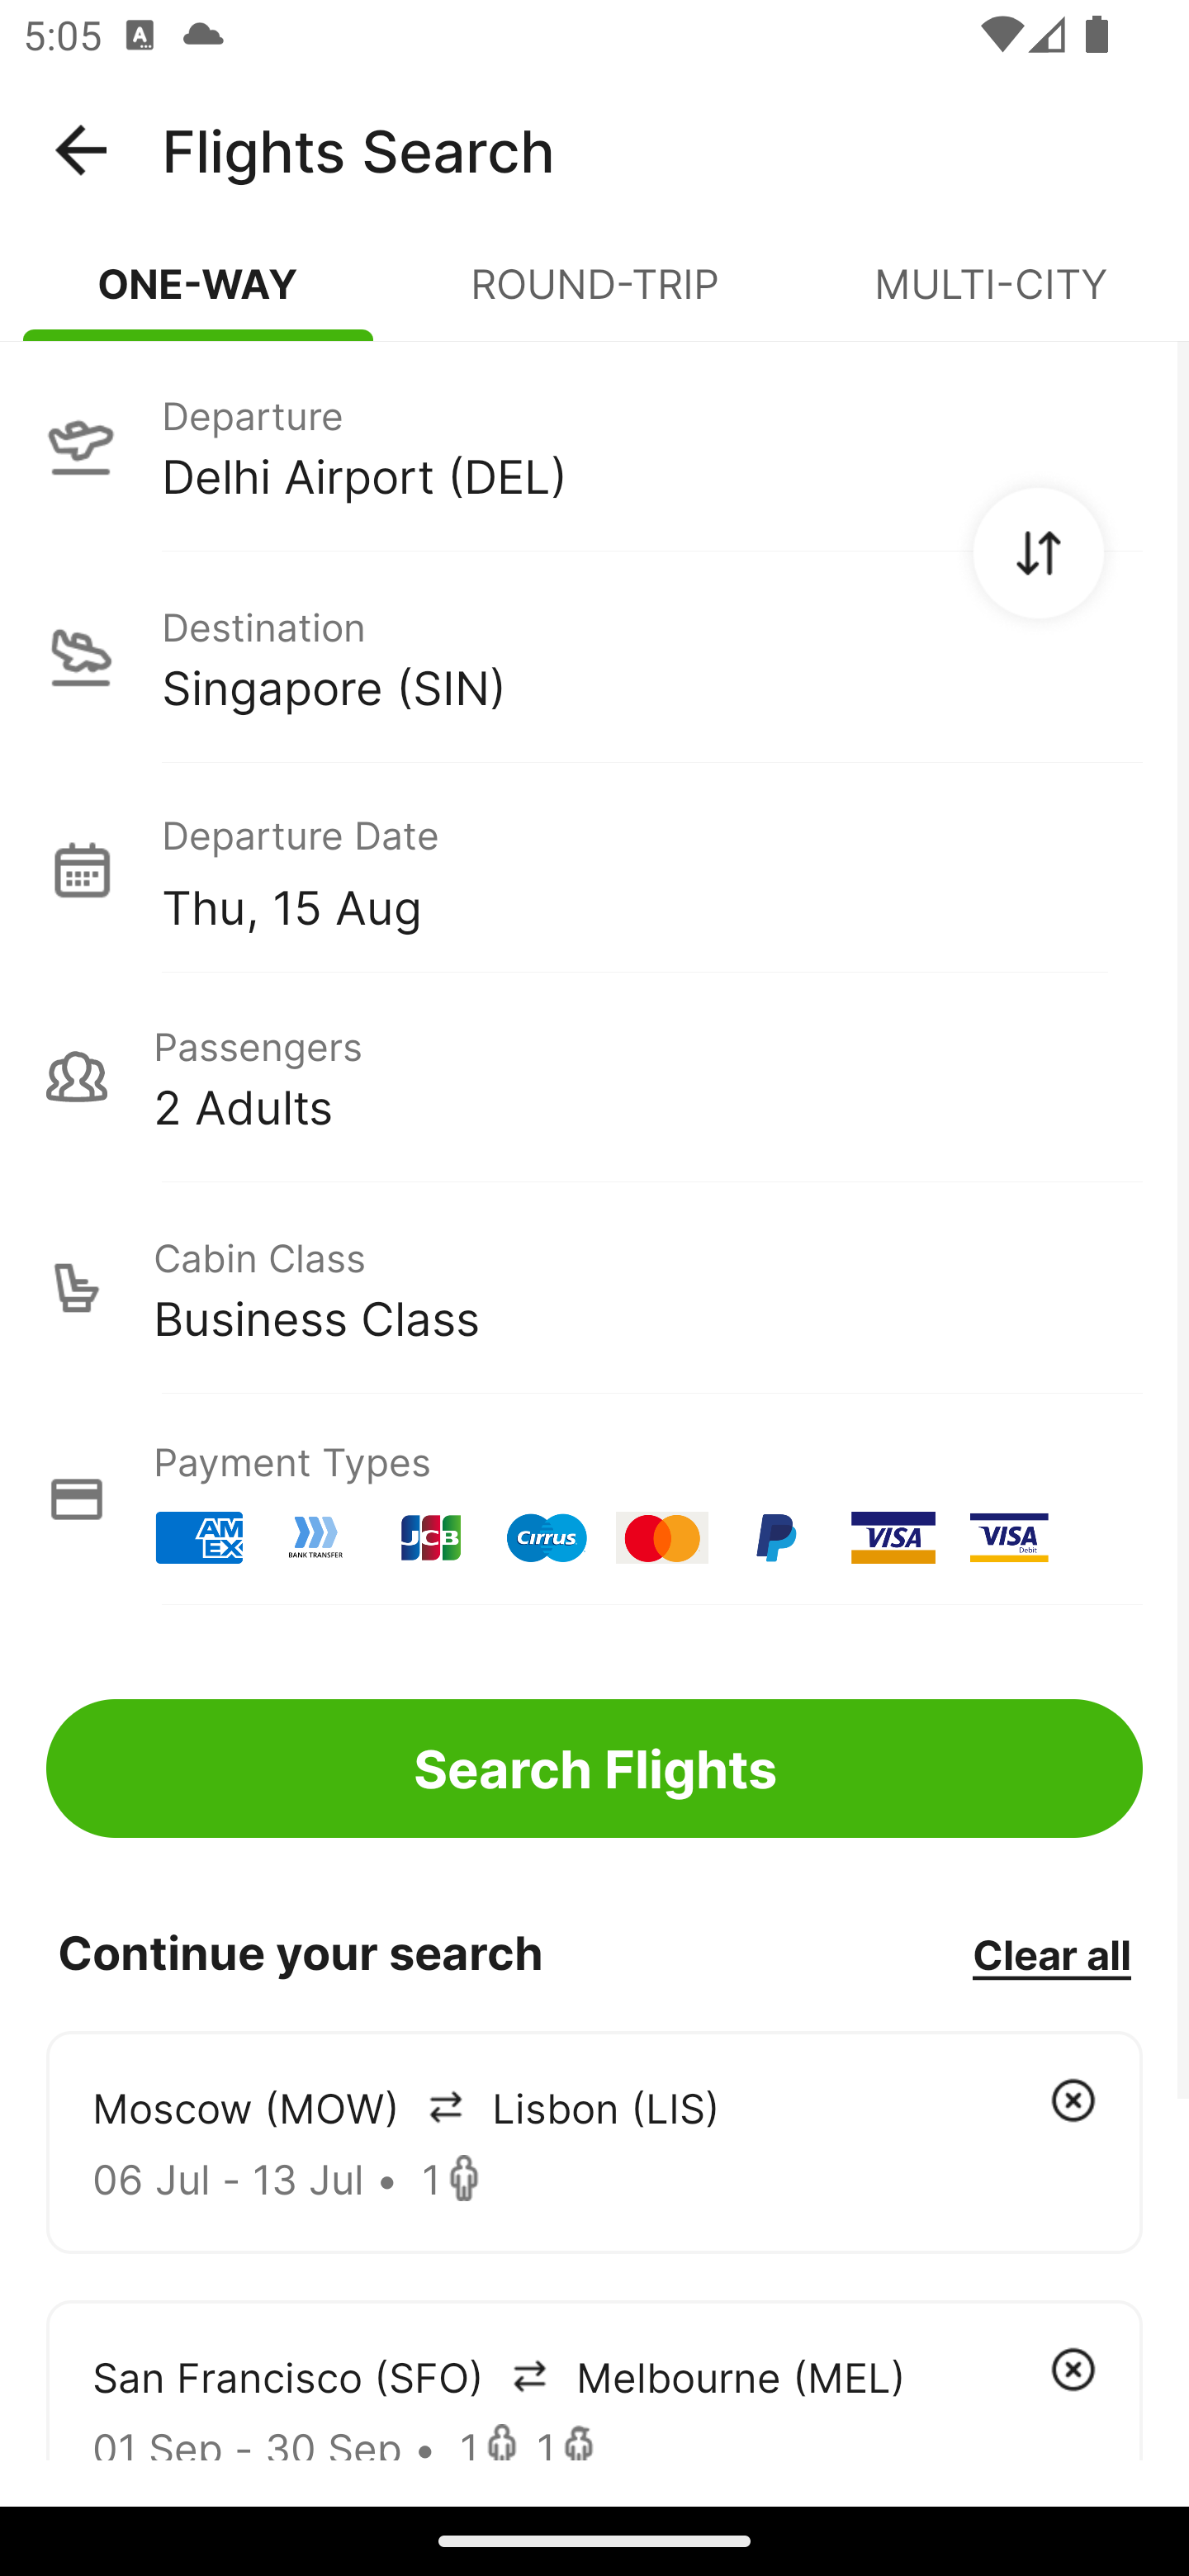  Describe the element at coordinates (991, 297) in the screenshot. I see `MULTI-CITY` at that location.